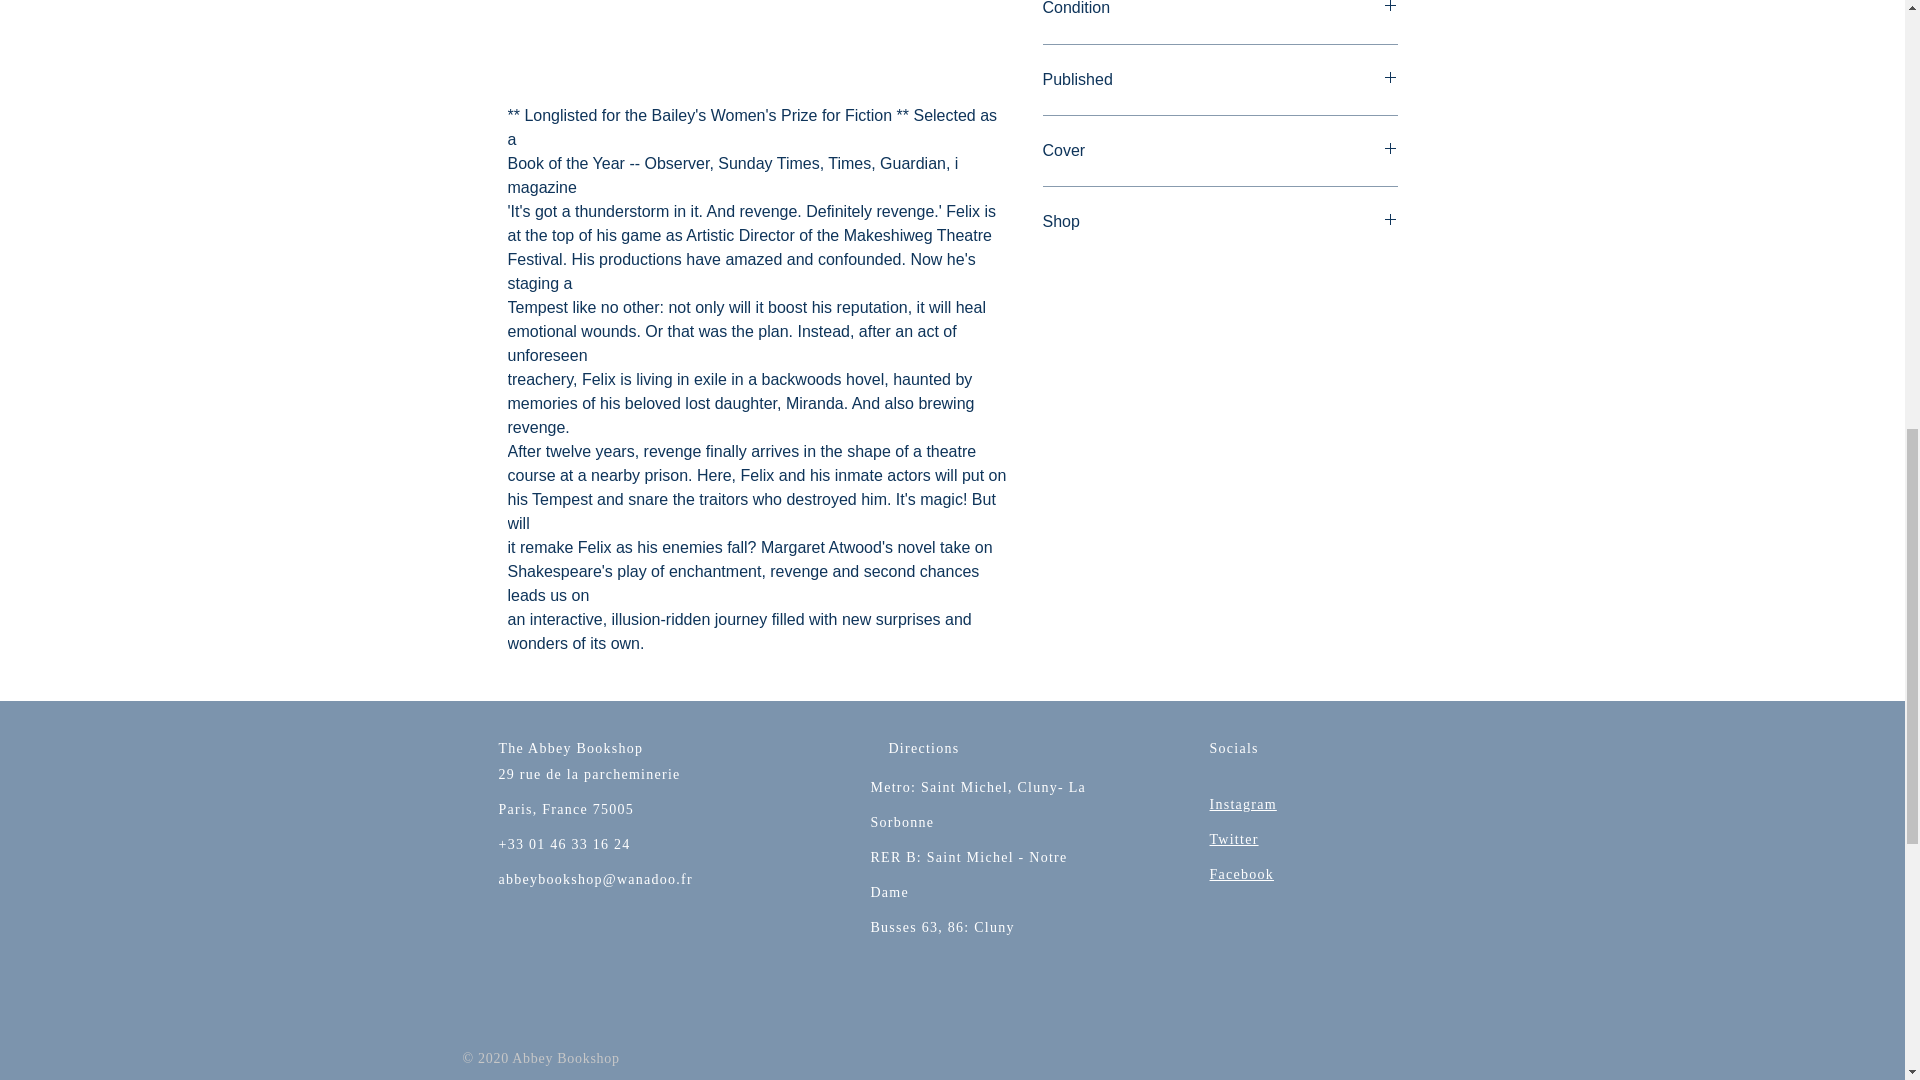 The height and width of the screenshot is (1080, 1920). I want to click on Metro: Saint Michel, Cluny- La Sorbonne, so click(978, 804).